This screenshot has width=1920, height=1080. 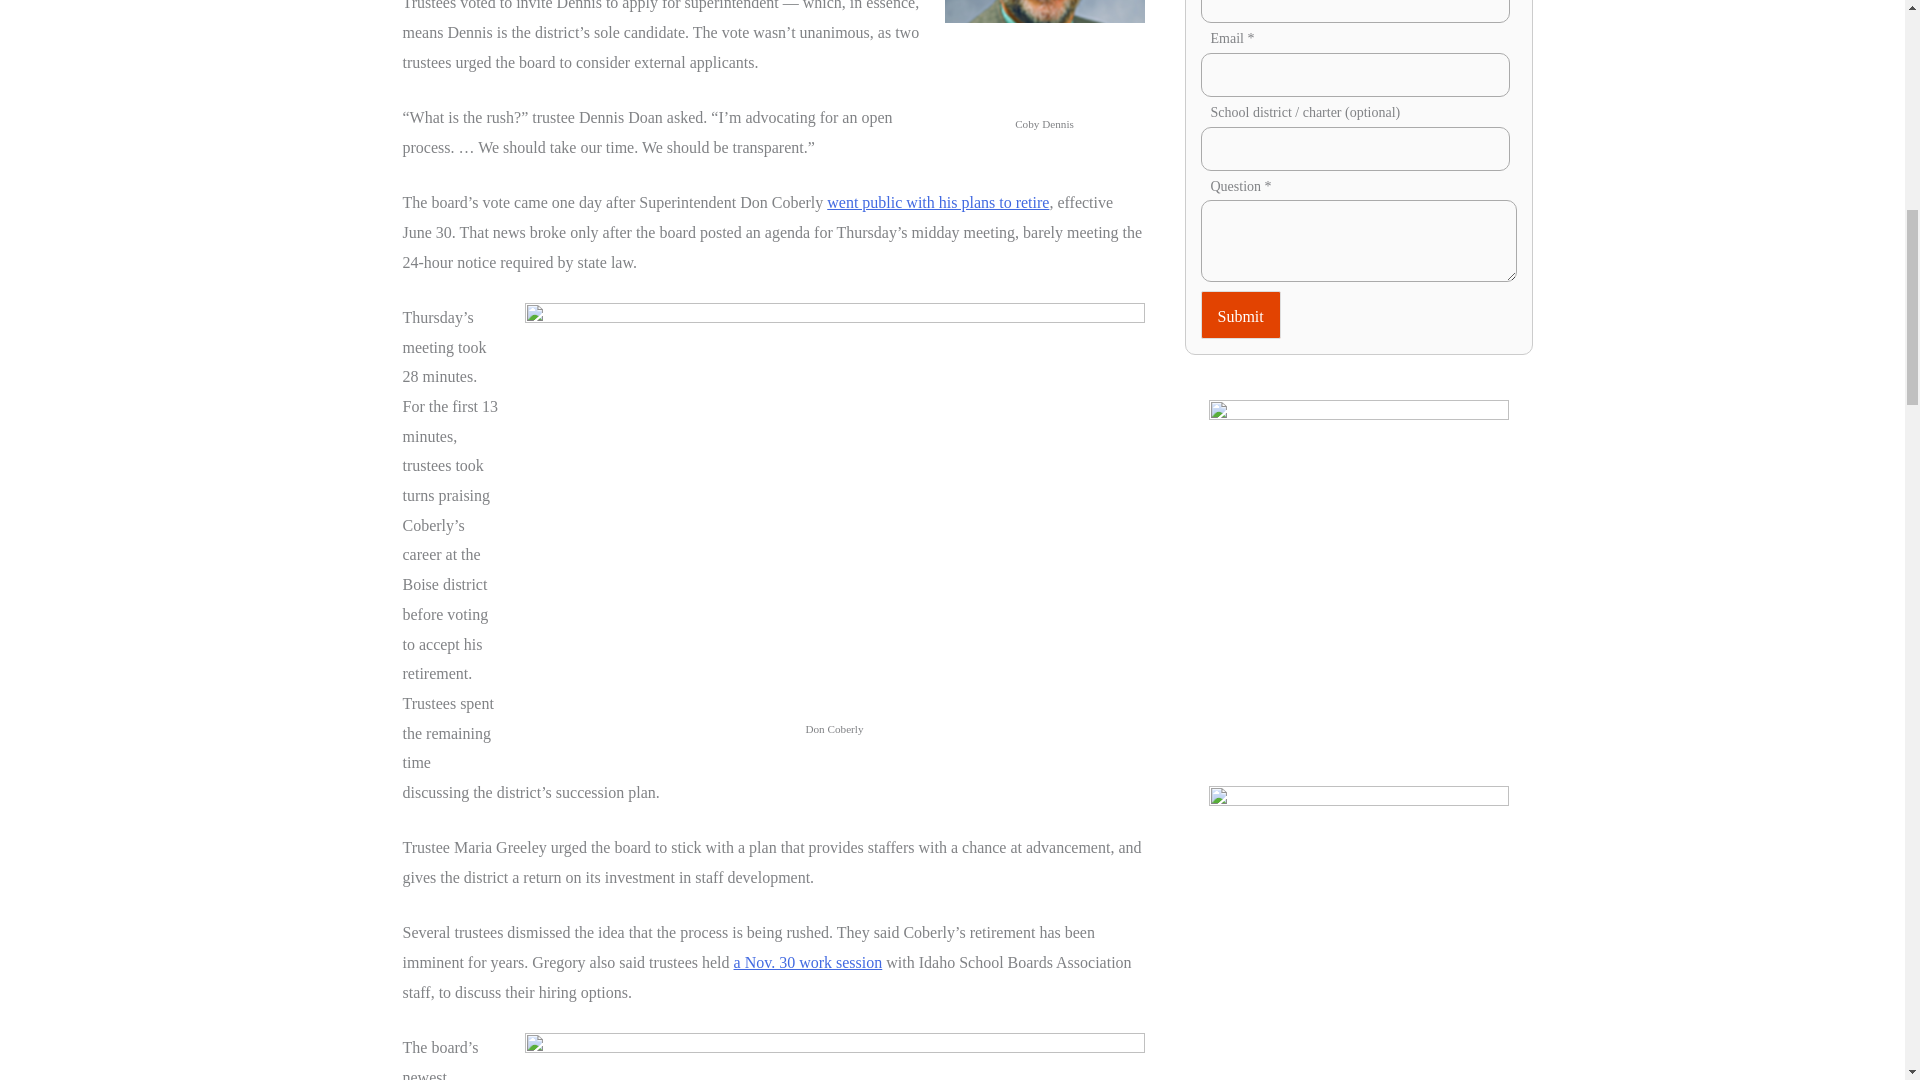 I want to click on went public with his plans to retire, so click(x=938, y=202).